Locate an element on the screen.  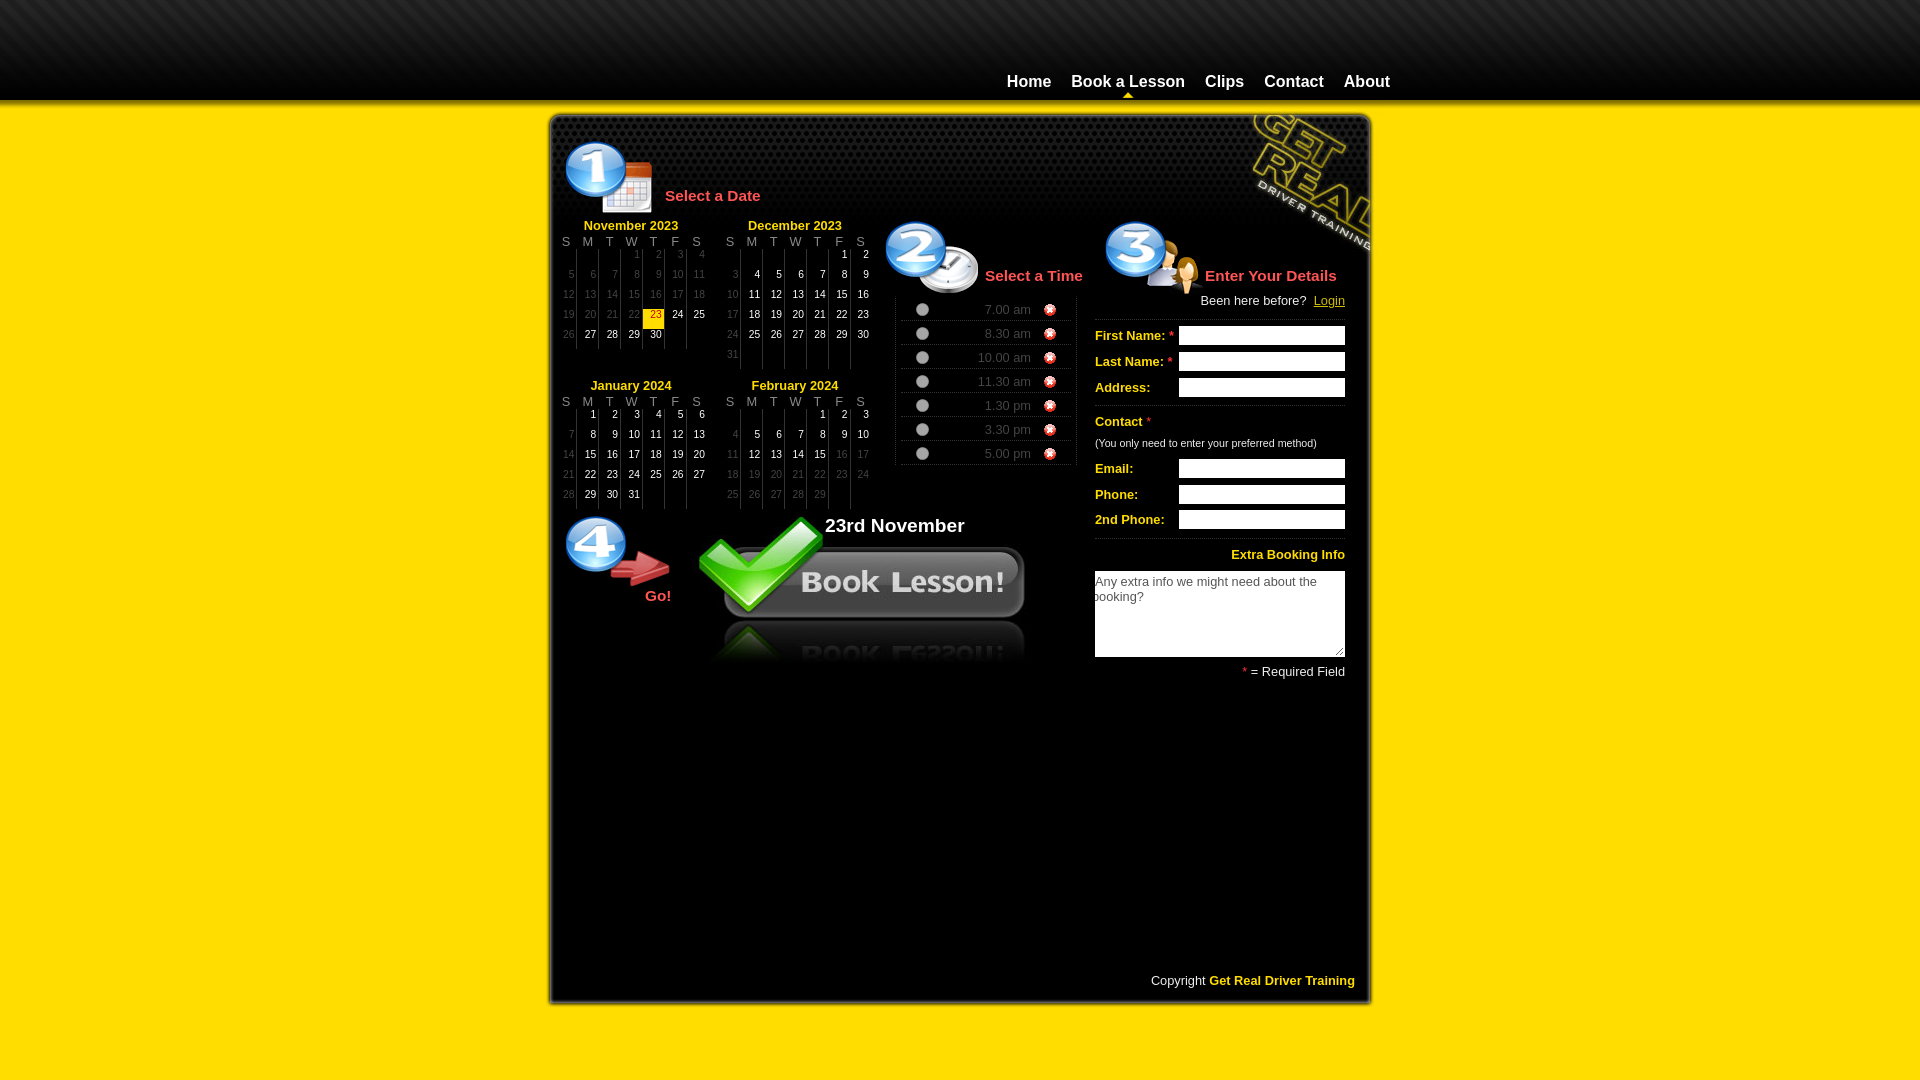
18 is located at coordinates (654, 459).